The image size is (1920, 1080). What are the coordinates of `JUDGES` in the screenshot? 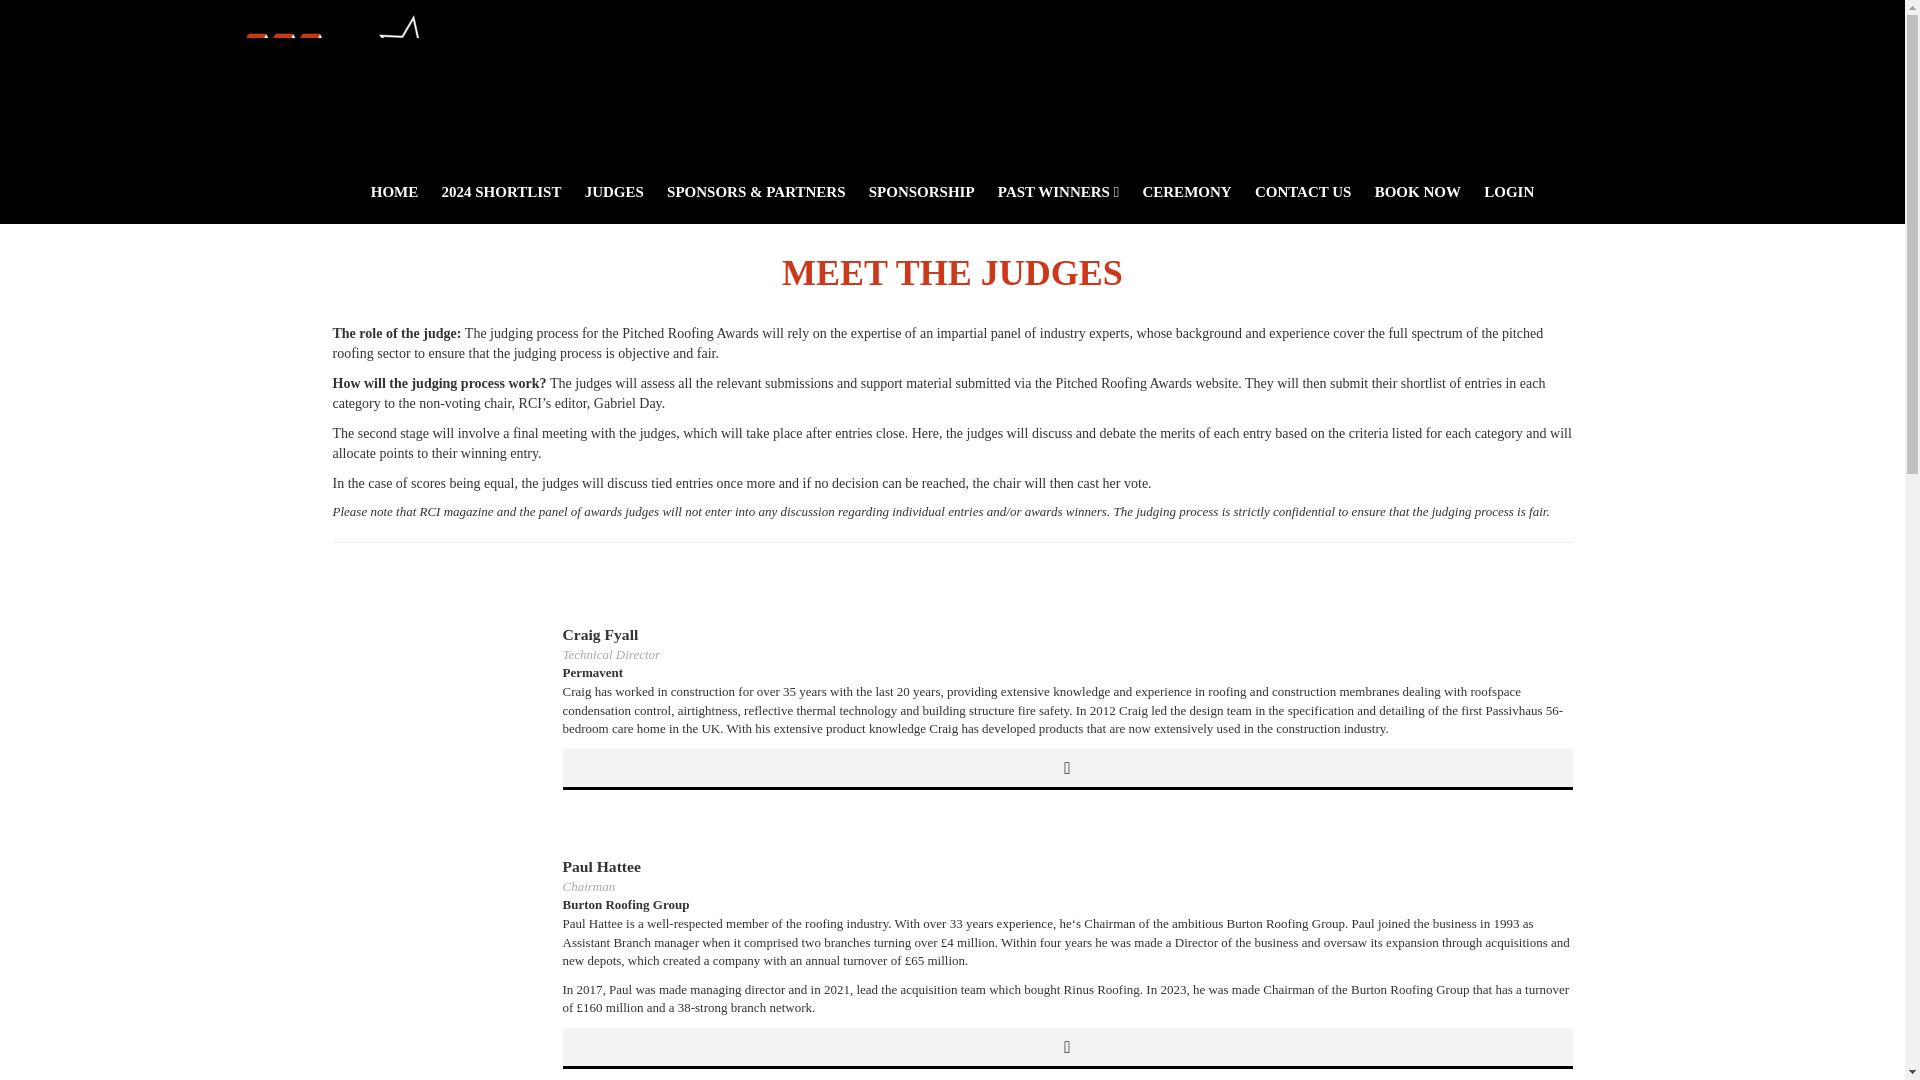 It's located at (614, 191).